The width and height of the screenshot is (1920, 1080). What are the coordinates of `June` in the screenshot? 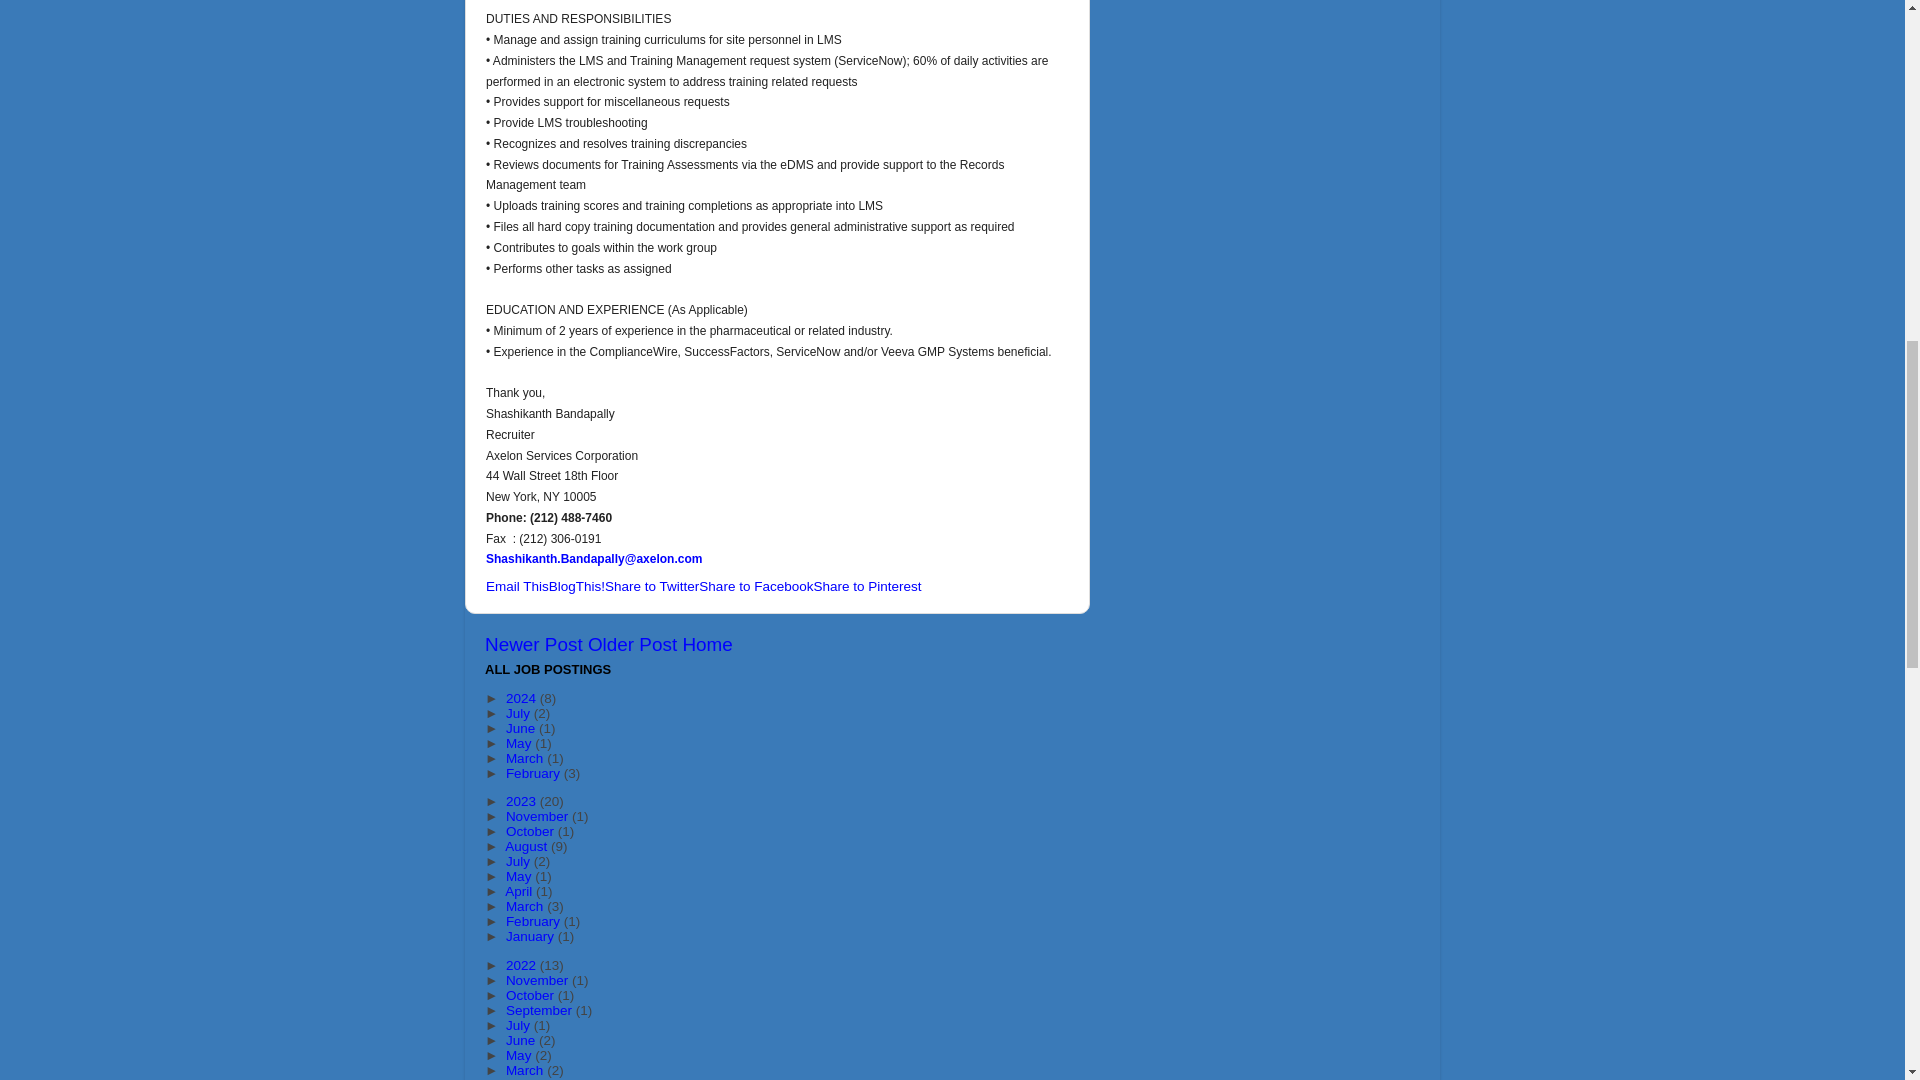 It's located at (522, 728).